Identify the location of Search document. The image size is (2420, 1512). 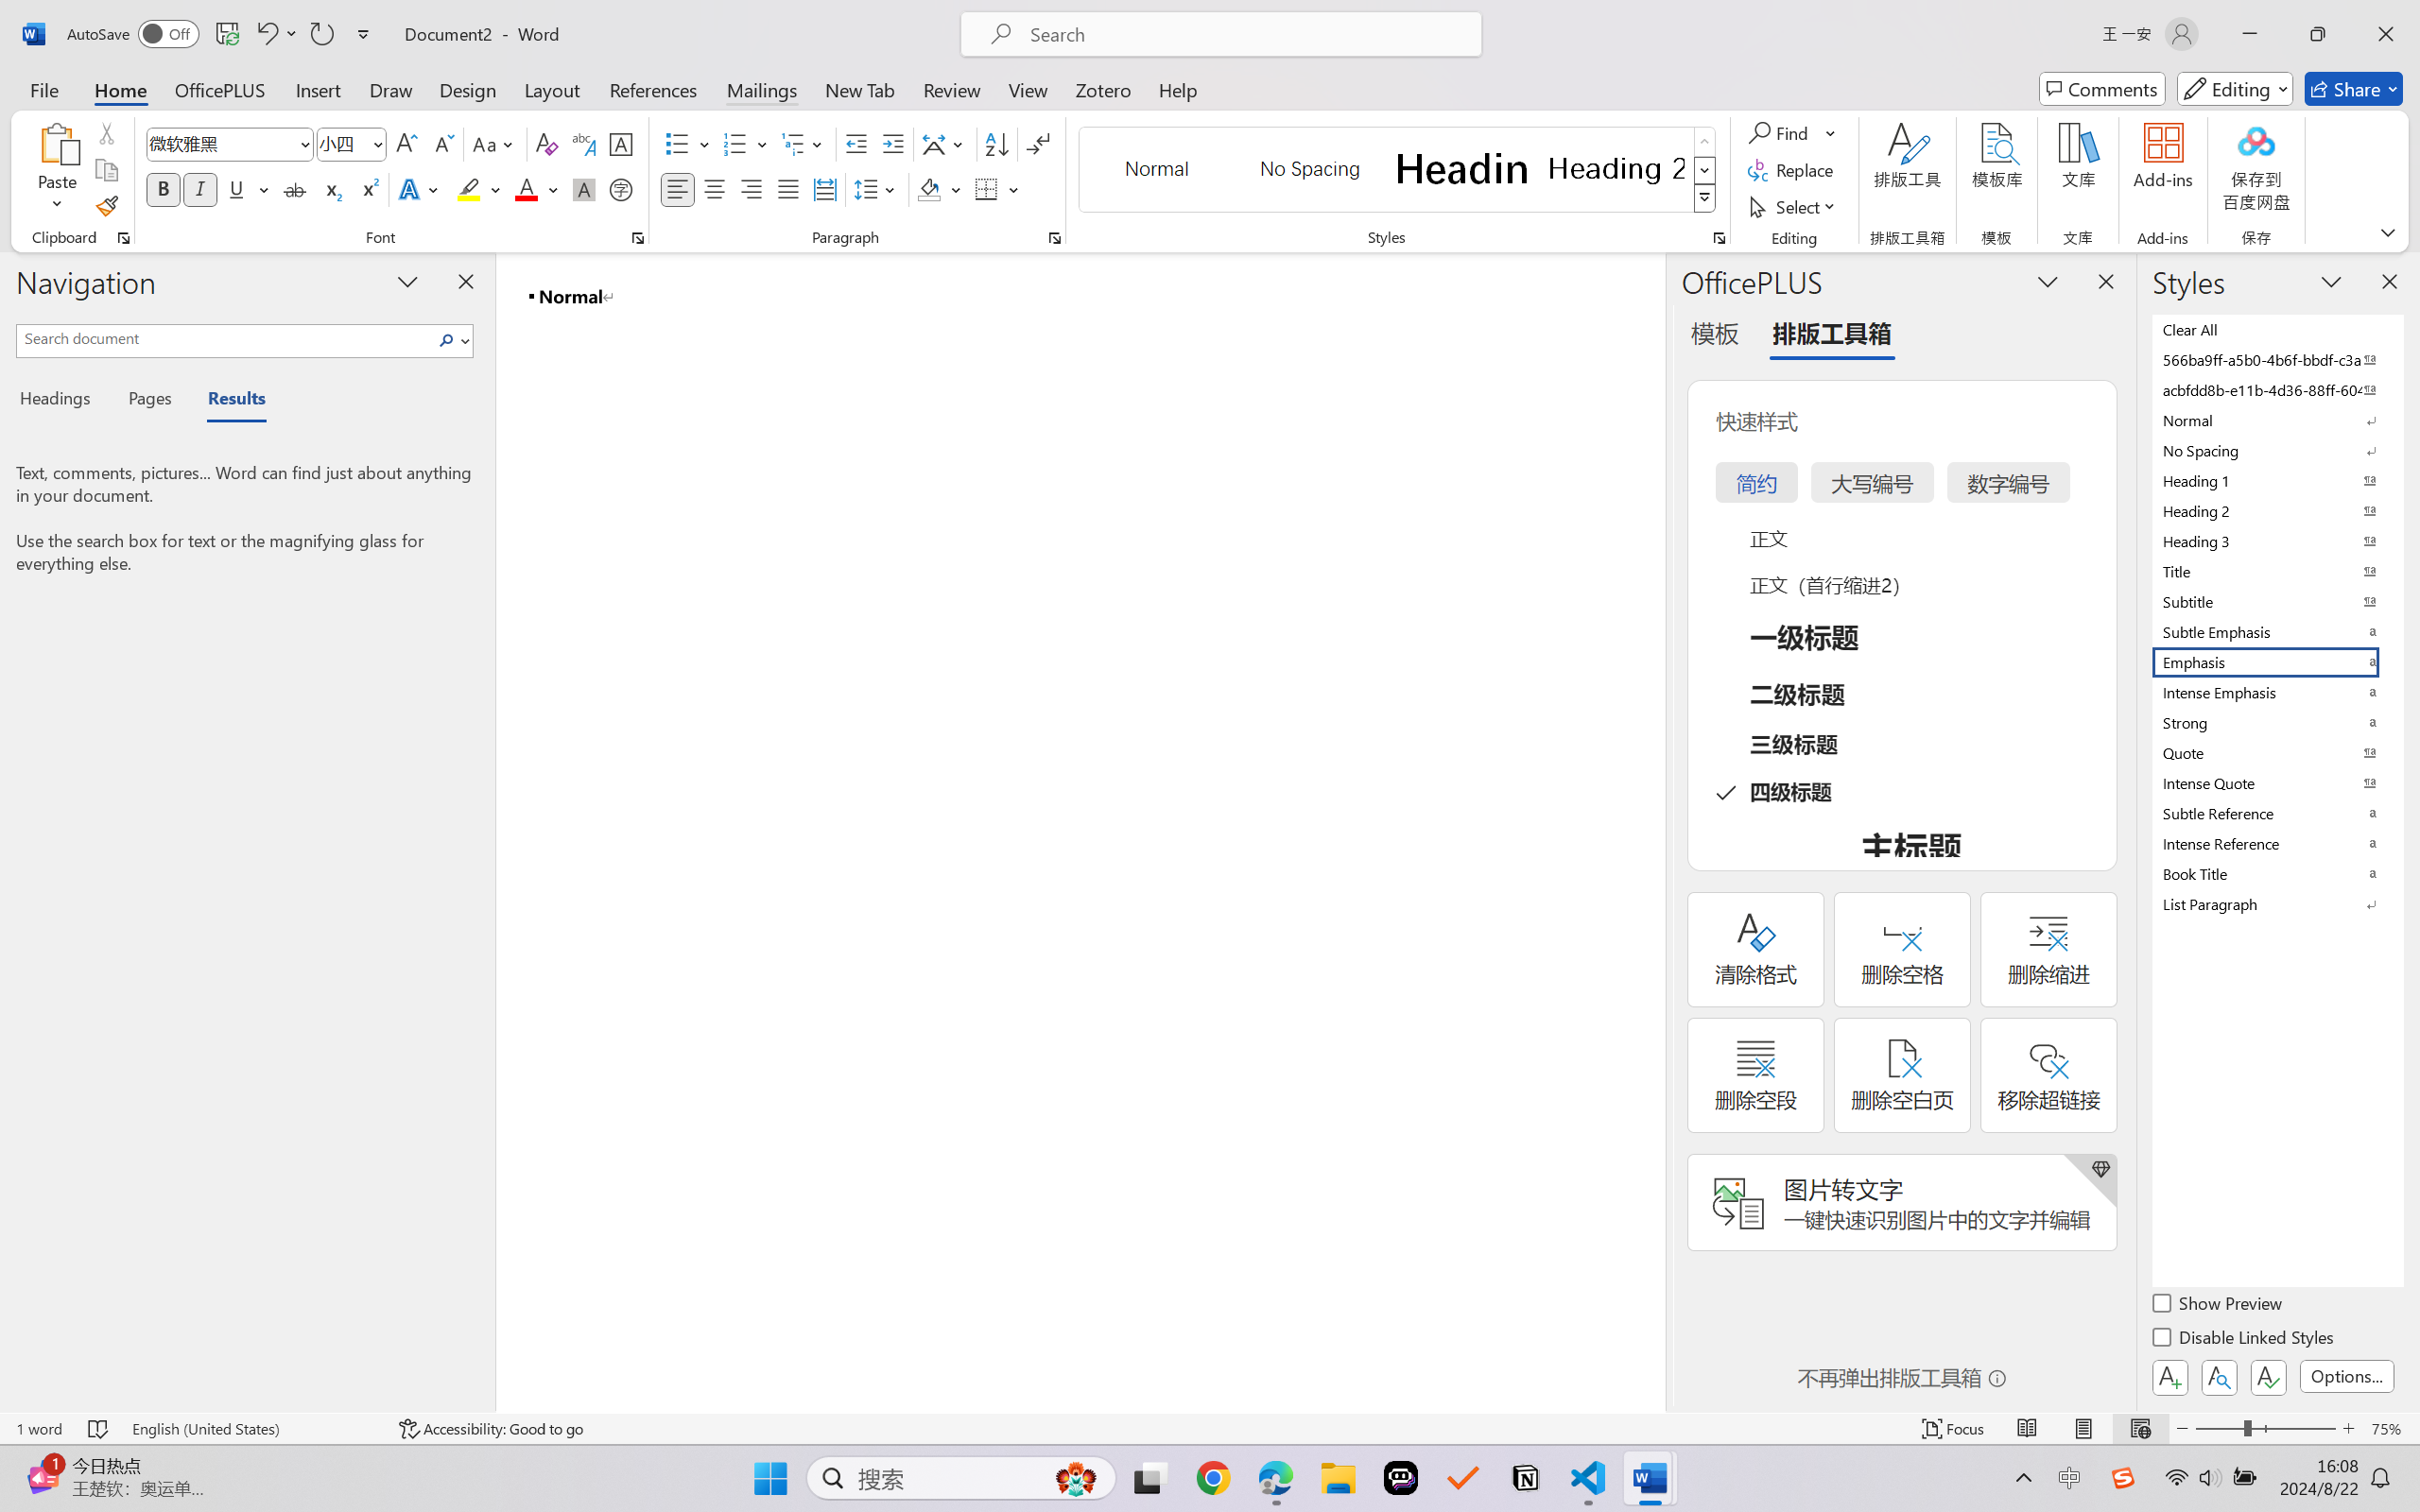
(225, 338).